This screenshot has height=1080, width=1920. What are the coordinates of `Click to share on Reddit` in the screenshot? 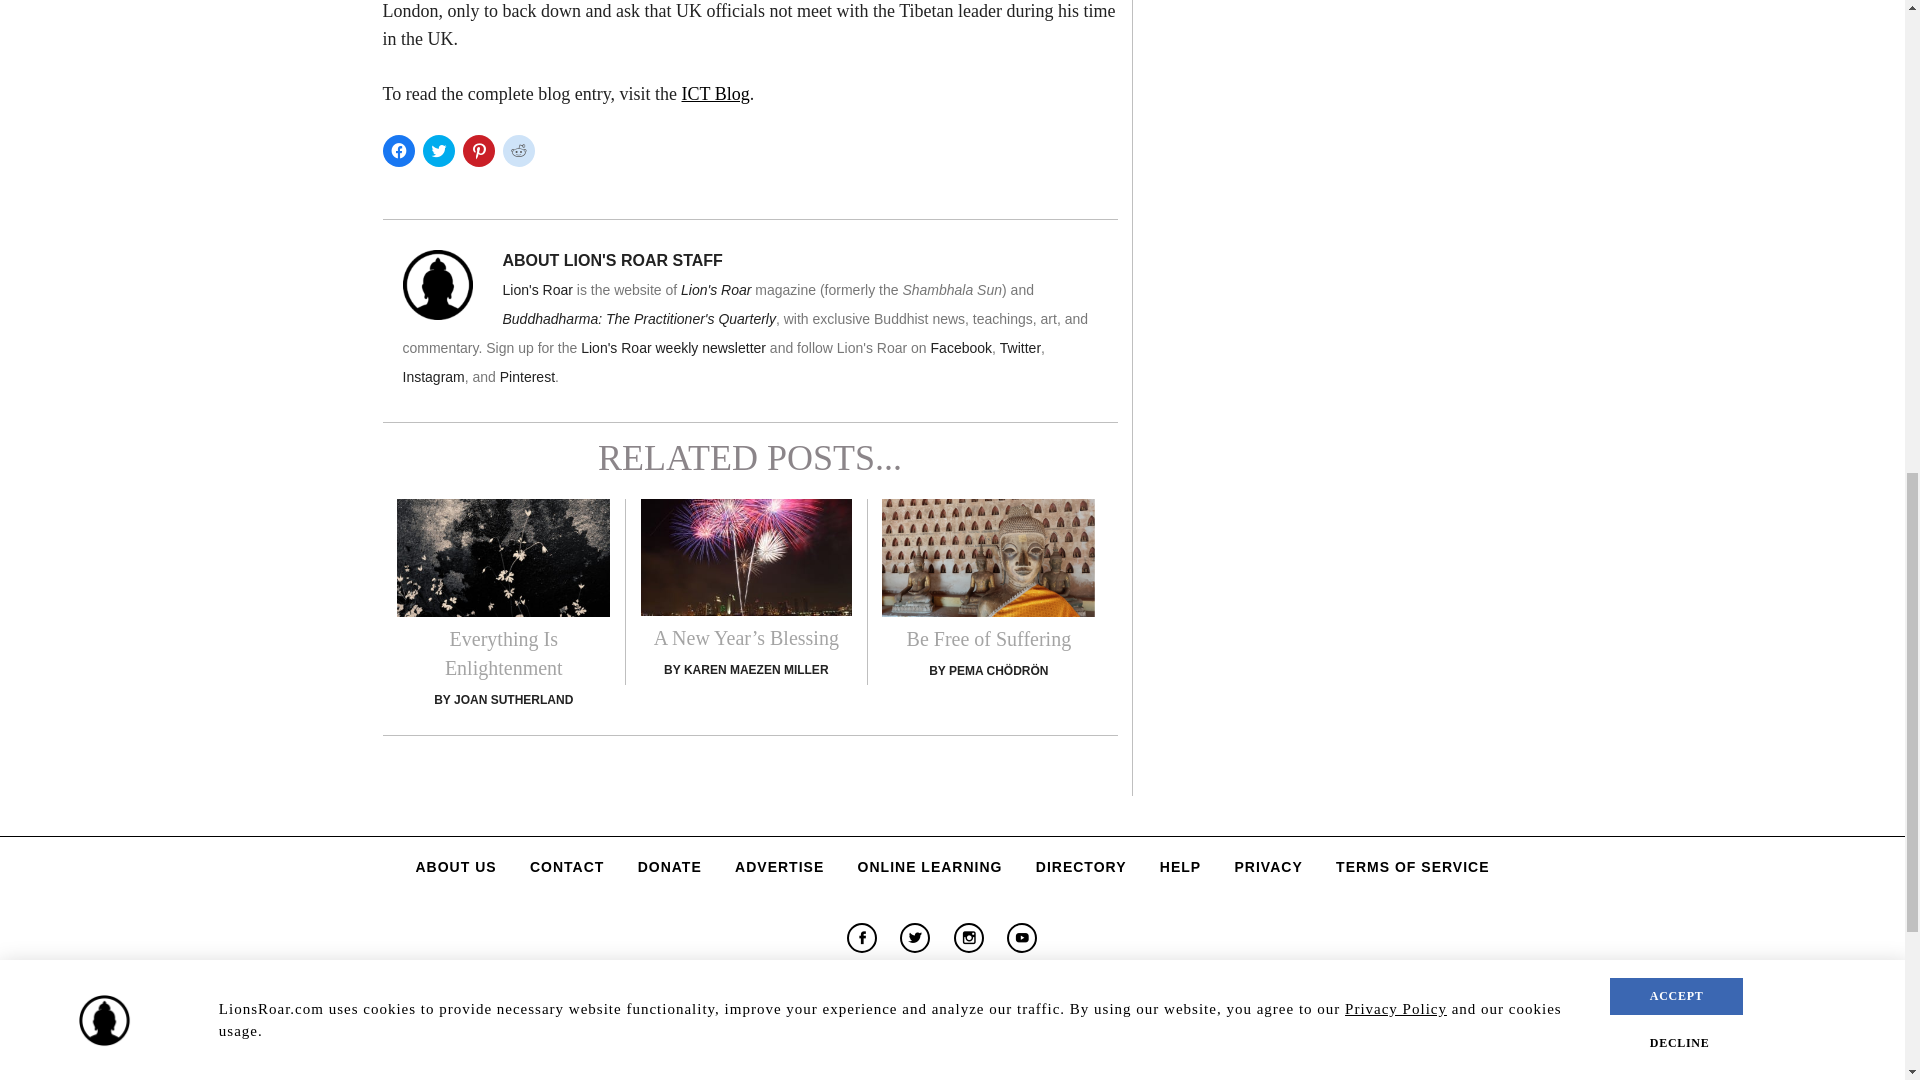 It's located at (517, 151).